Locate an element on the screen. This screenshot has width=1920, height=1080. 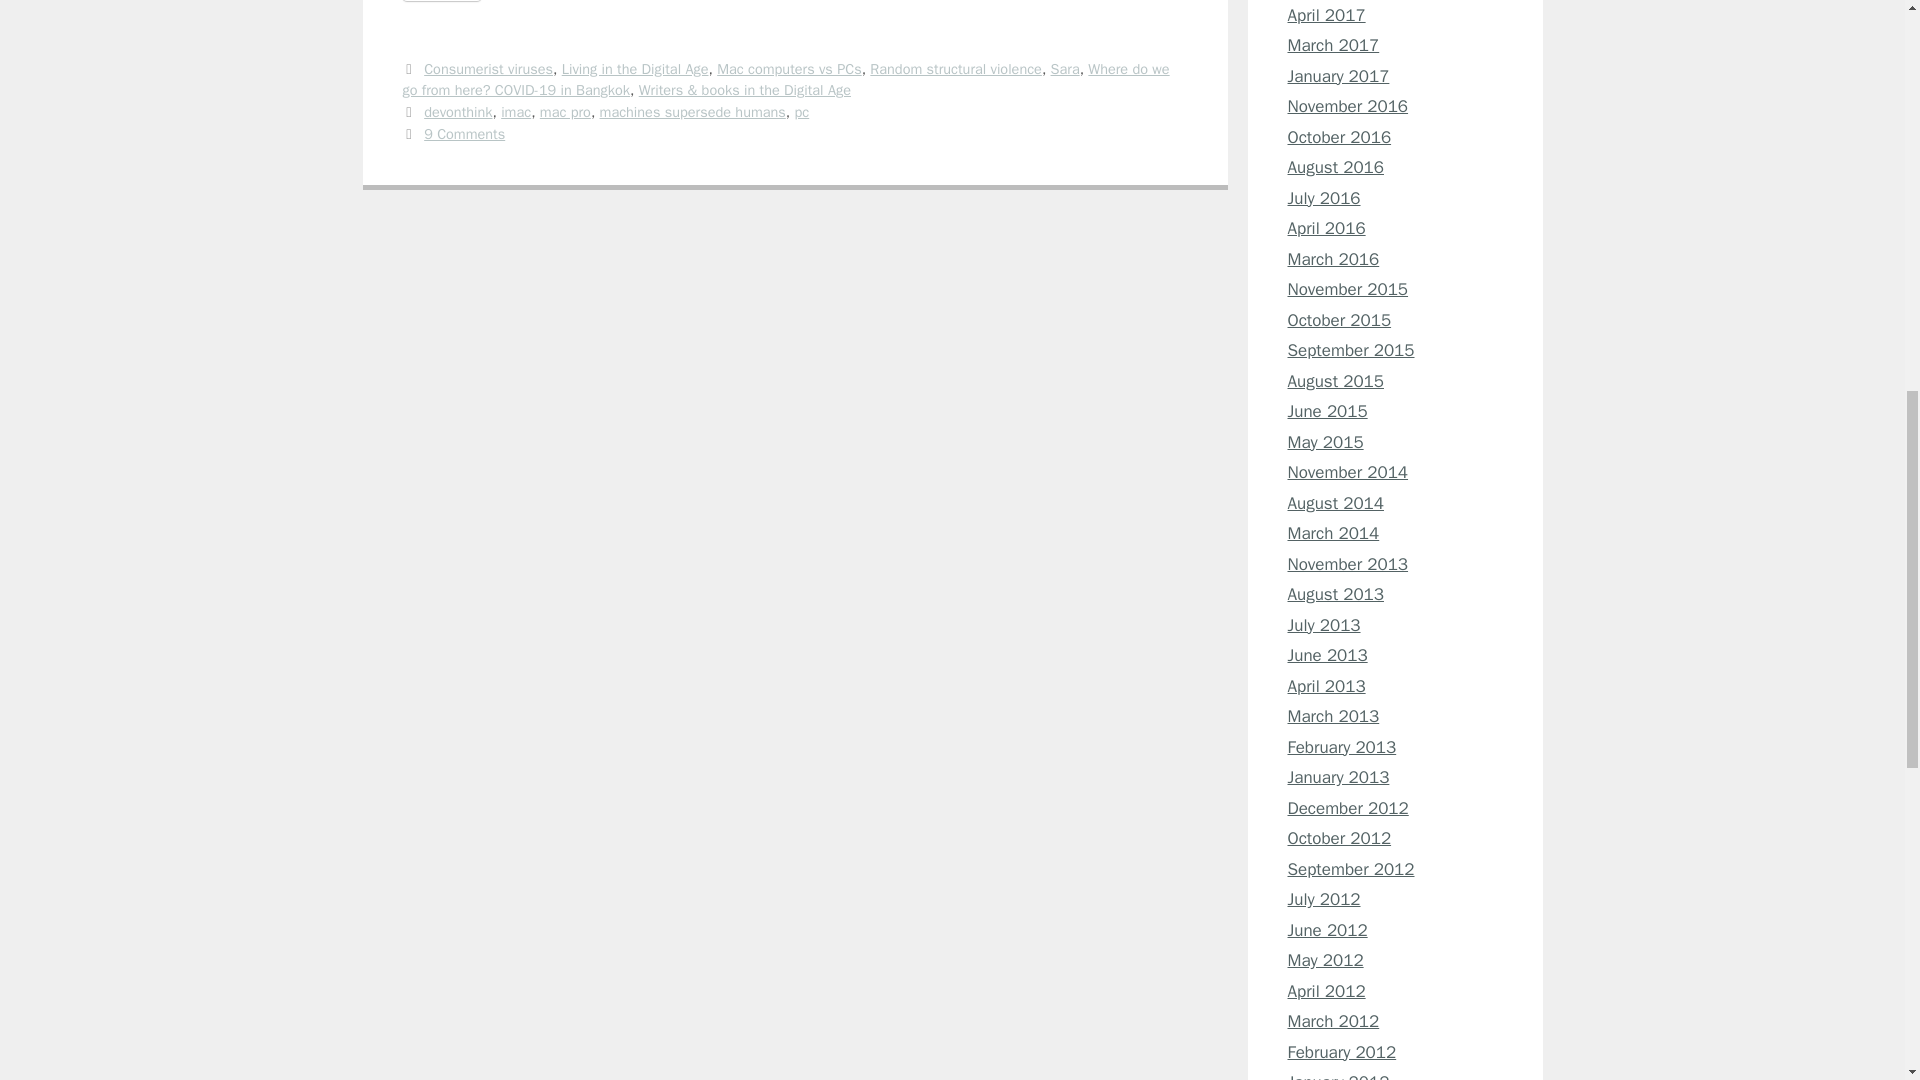
Mac computers vs PCs is located at coordinates (789, 68).